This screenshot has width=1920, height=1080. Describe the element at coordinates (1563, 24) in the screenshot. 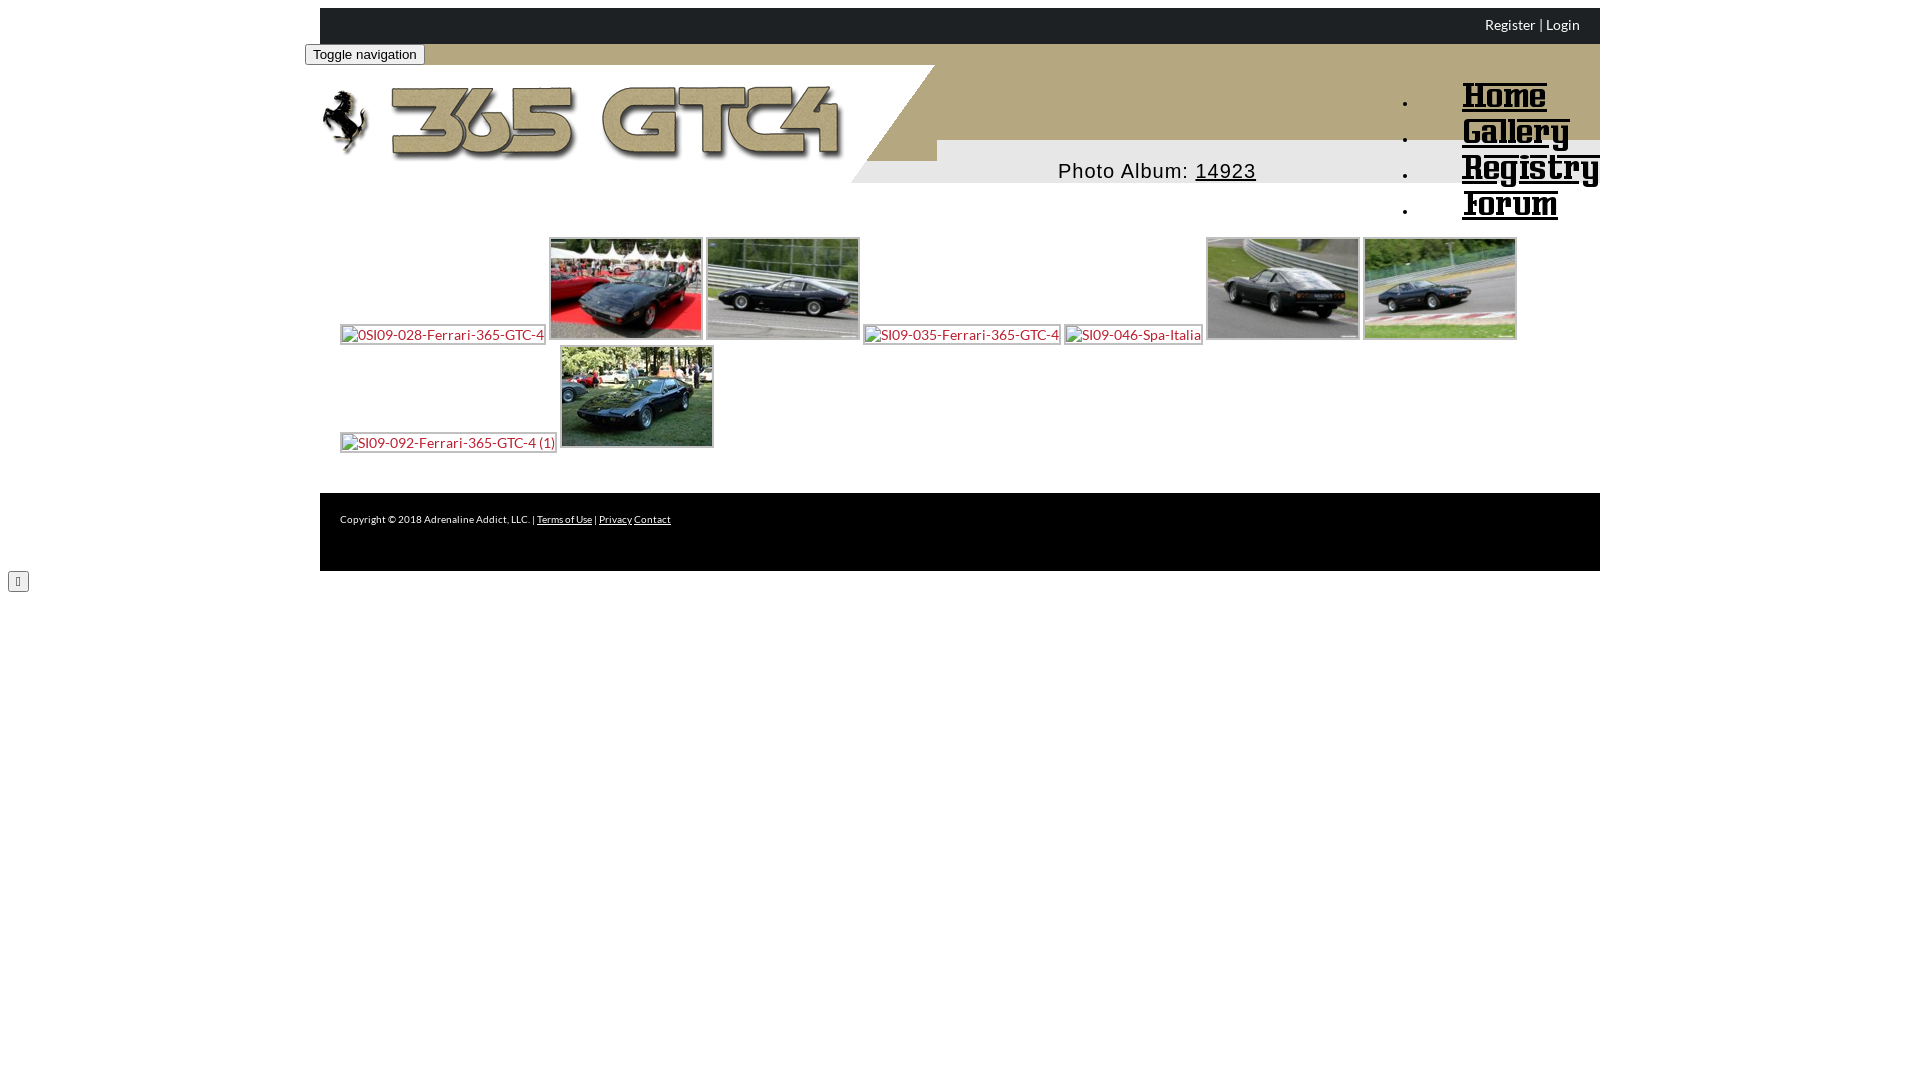

I see `Login` at that location.